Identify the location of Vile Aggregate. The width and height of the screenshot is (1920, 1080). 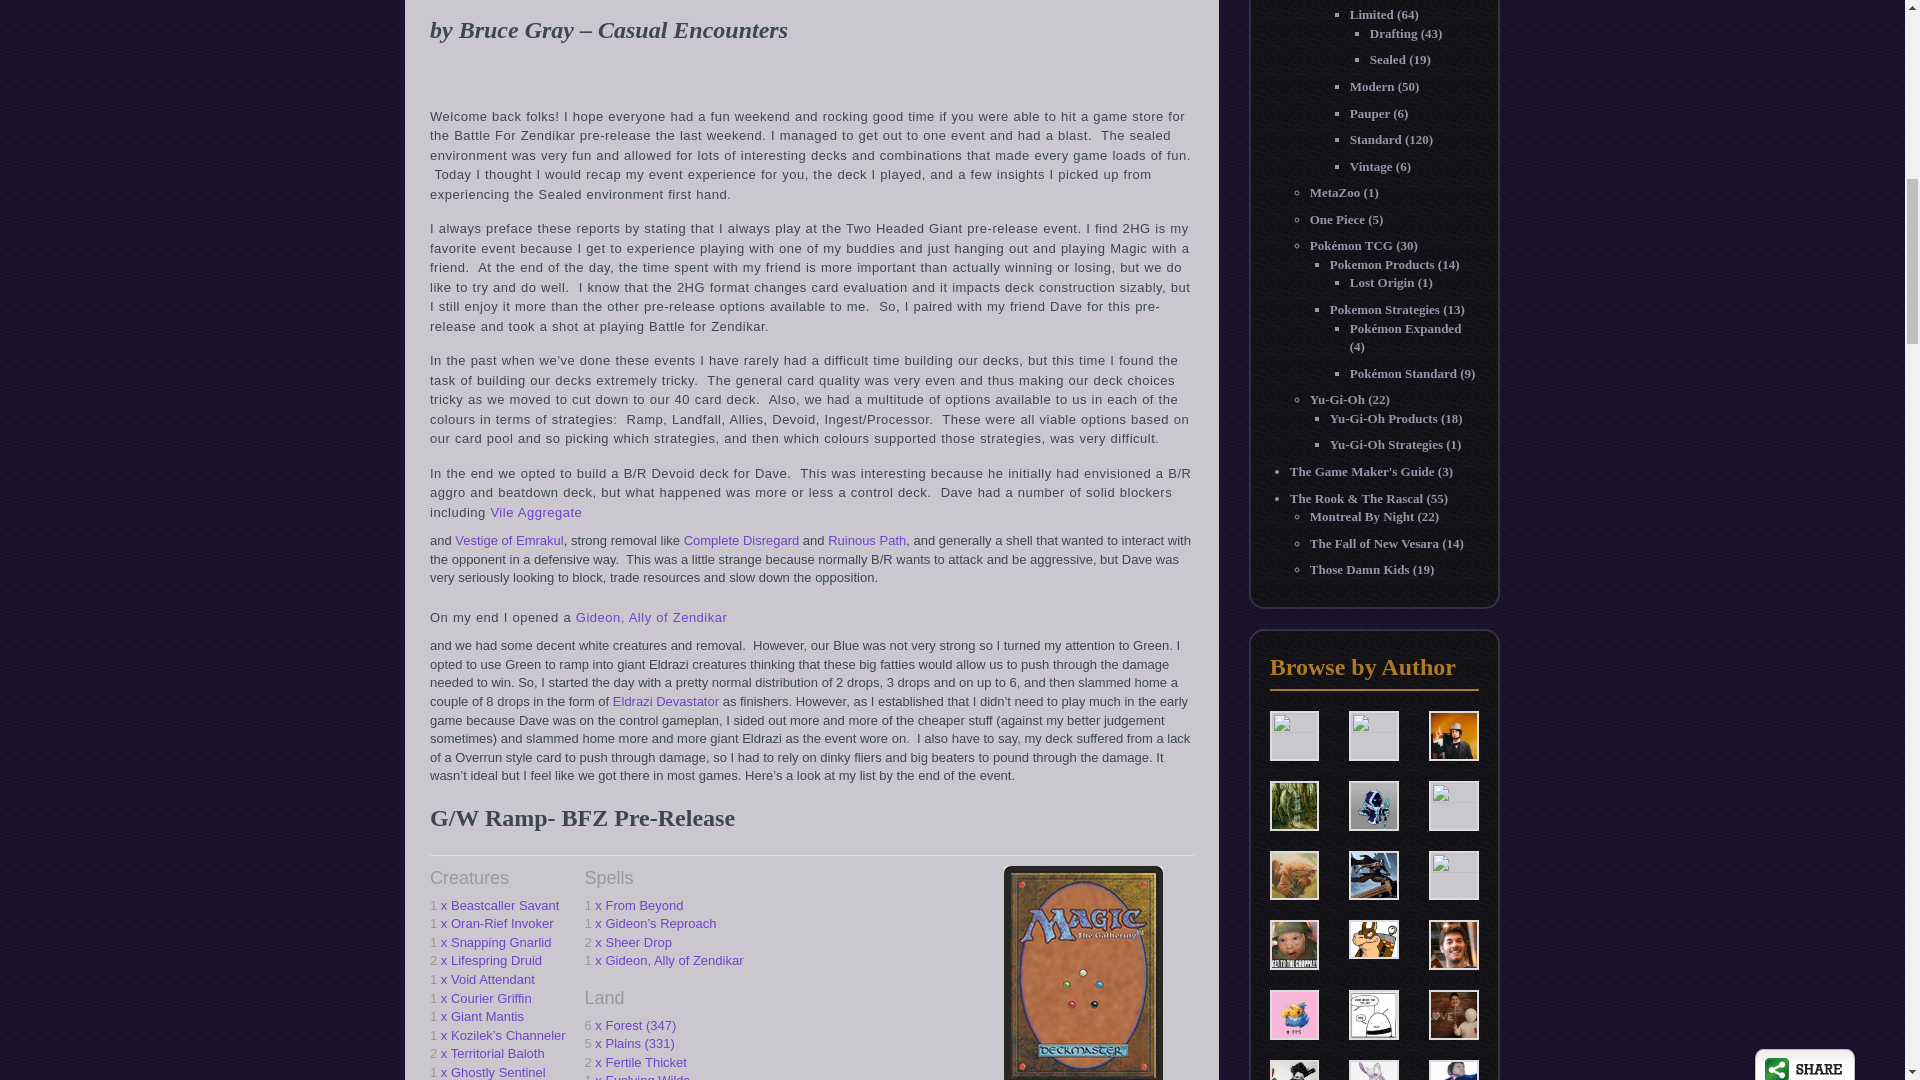
(535, 512).